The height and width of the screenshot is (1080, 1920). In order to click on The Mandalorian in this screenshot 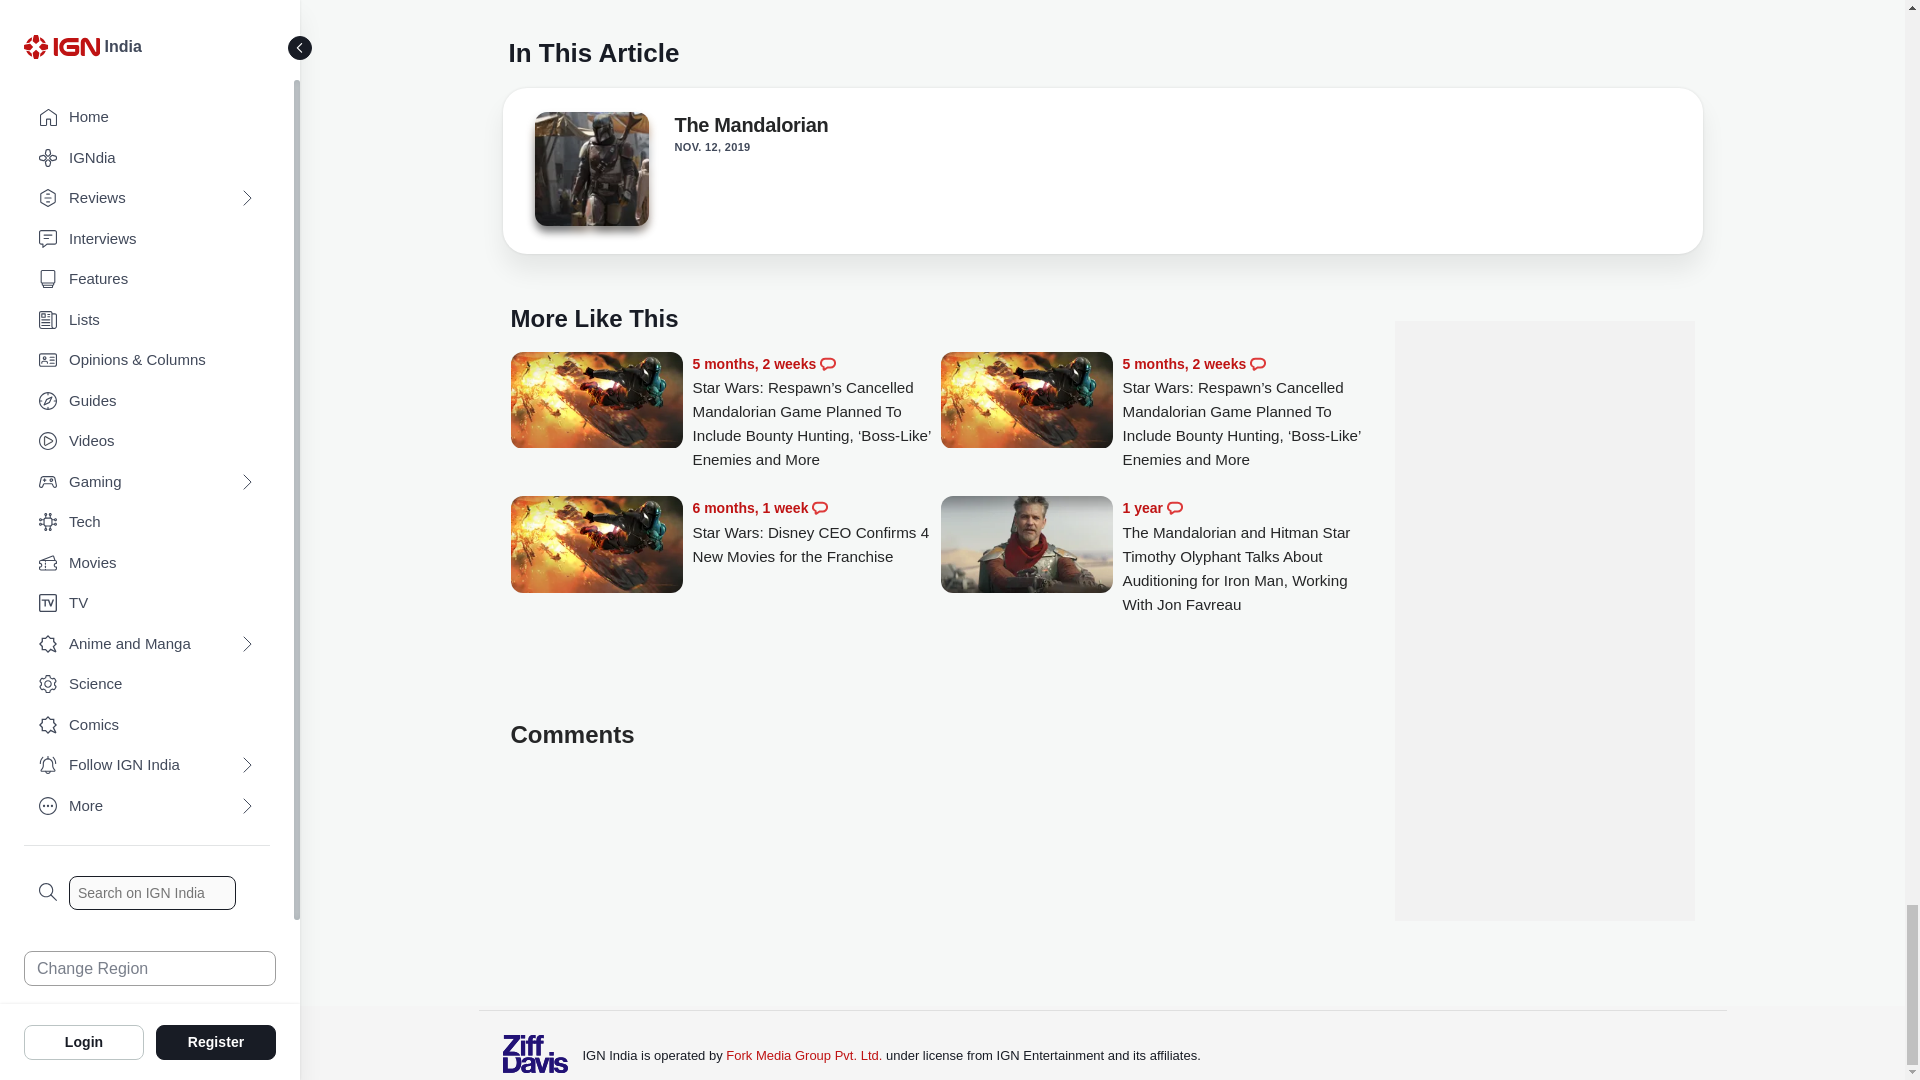, I will do `click(590, 174)`.